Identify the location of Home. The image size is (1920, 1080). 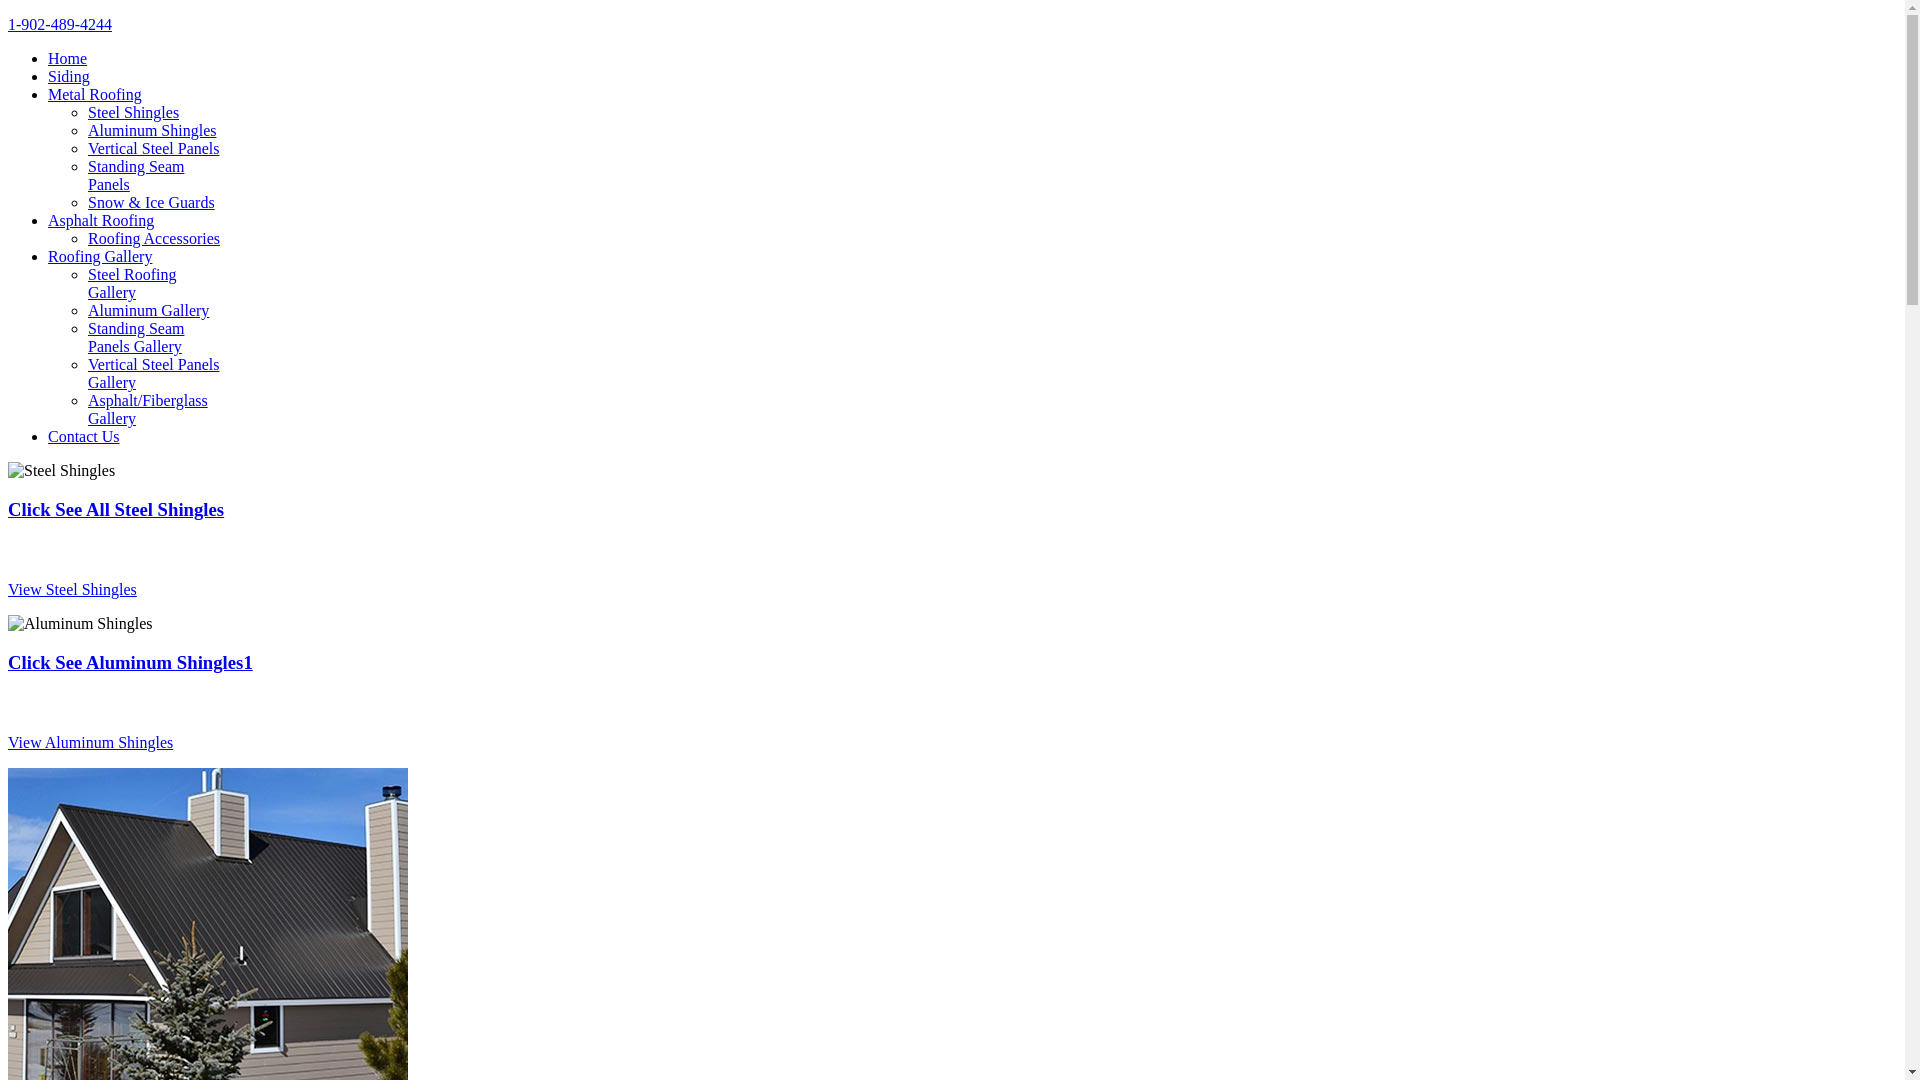
(68, 58).